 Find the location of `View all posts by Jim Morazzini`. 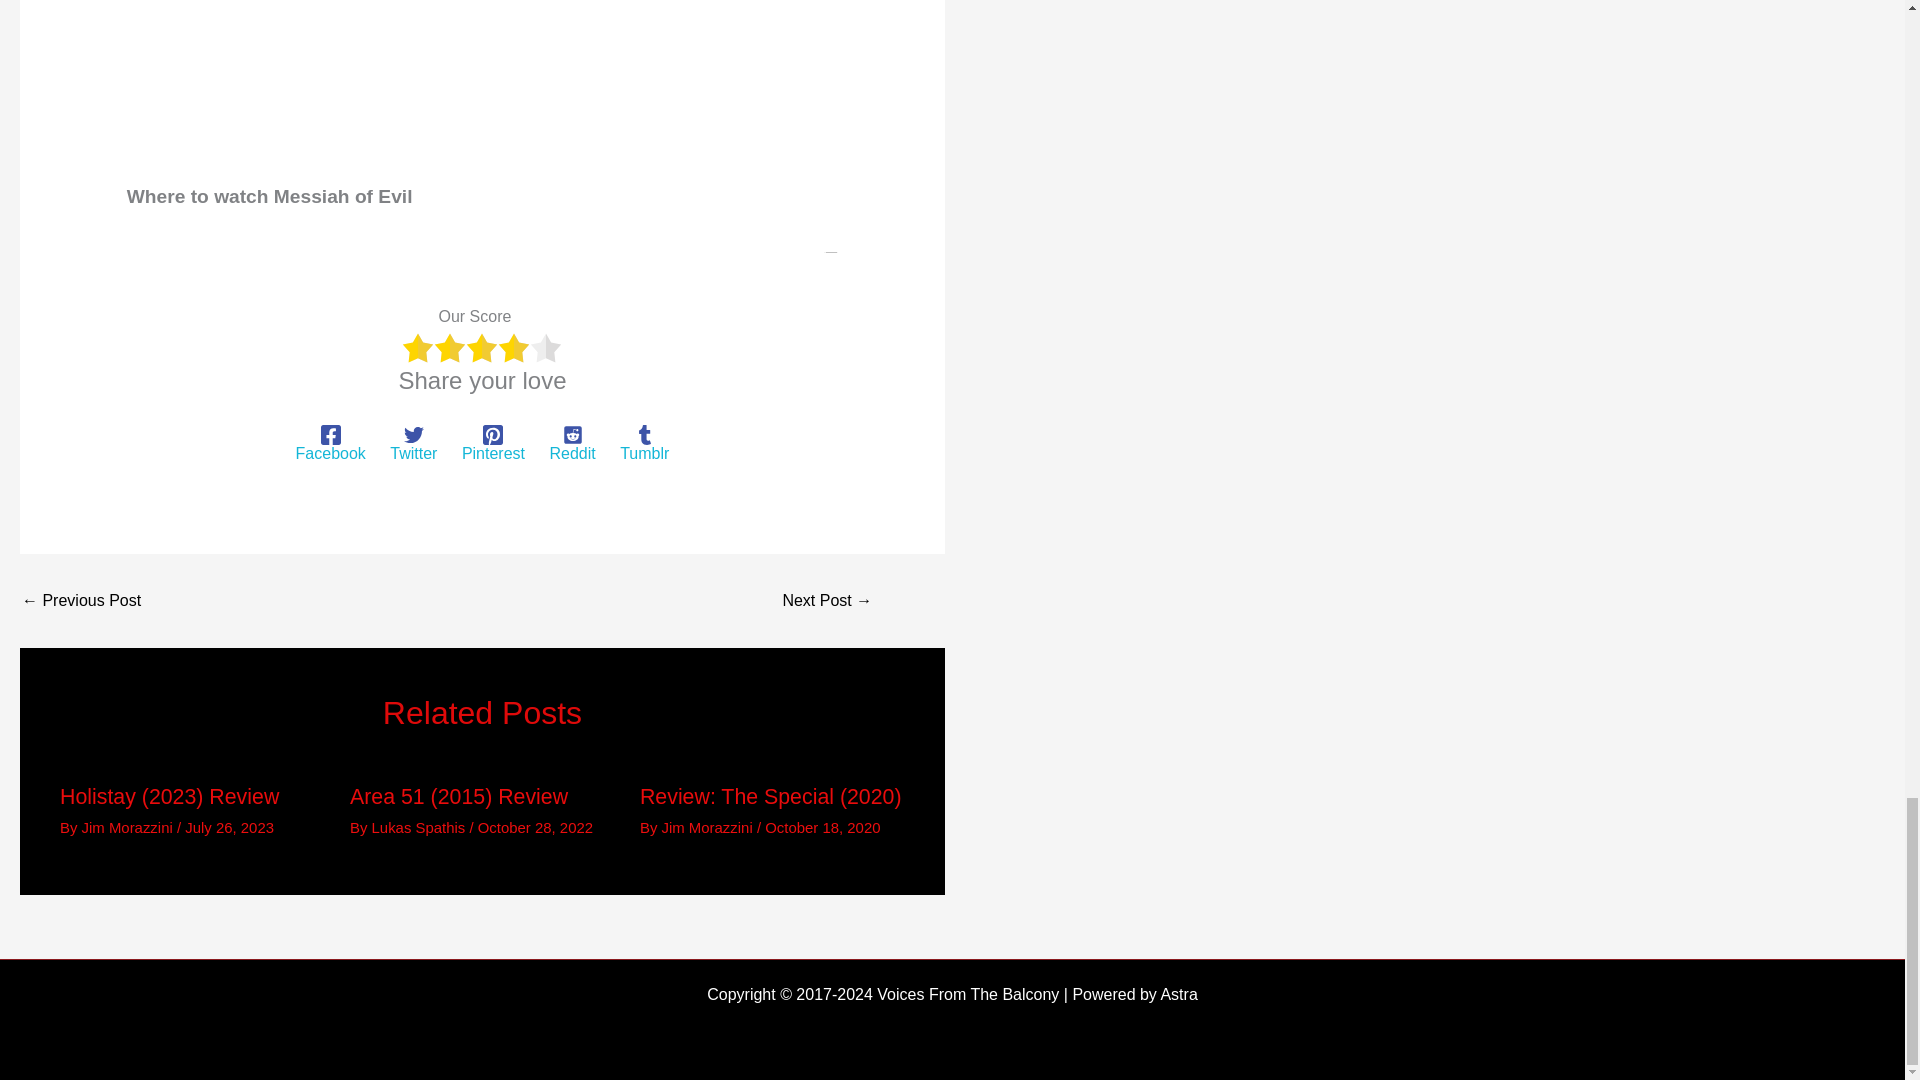

View all posts by Jim Morazzini is located at coordinates (129, 826).